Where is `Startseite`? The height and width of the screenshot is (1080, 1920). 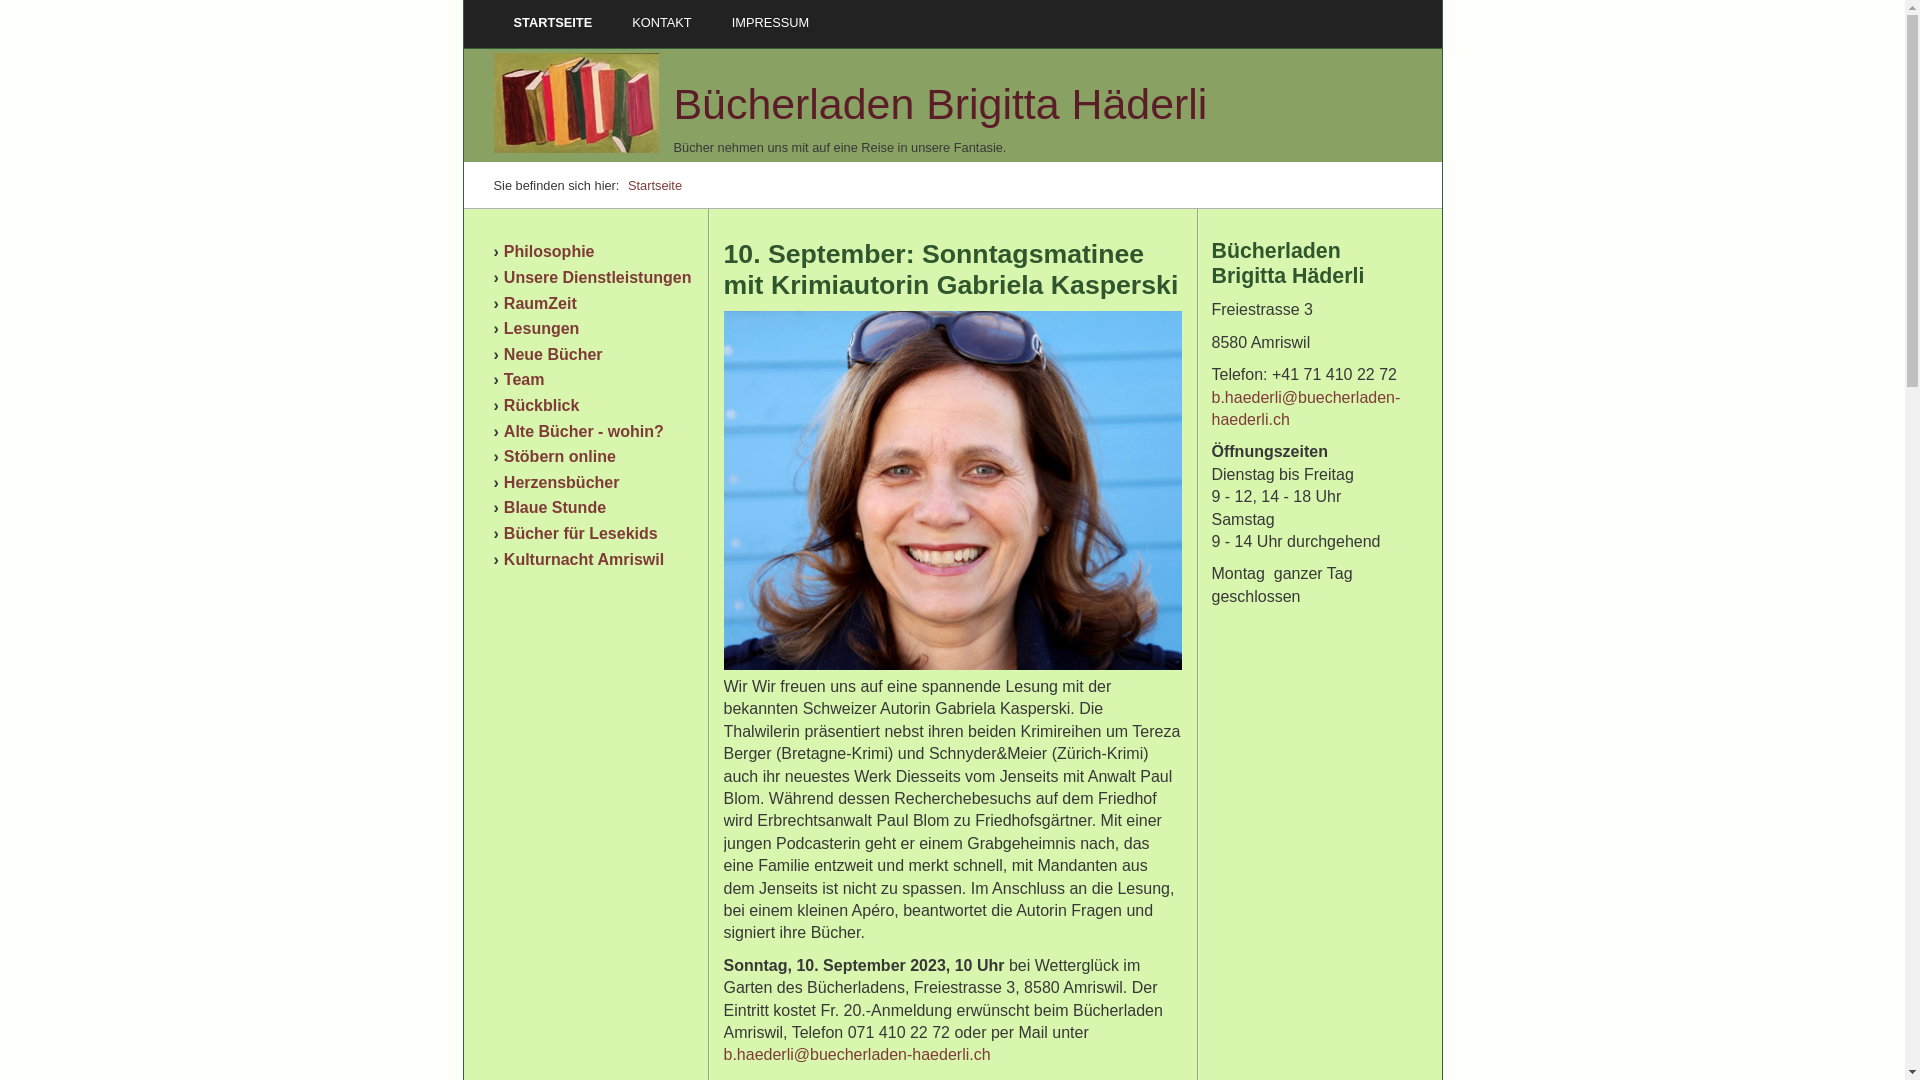
Startseite is located at coordinates (655, 186).